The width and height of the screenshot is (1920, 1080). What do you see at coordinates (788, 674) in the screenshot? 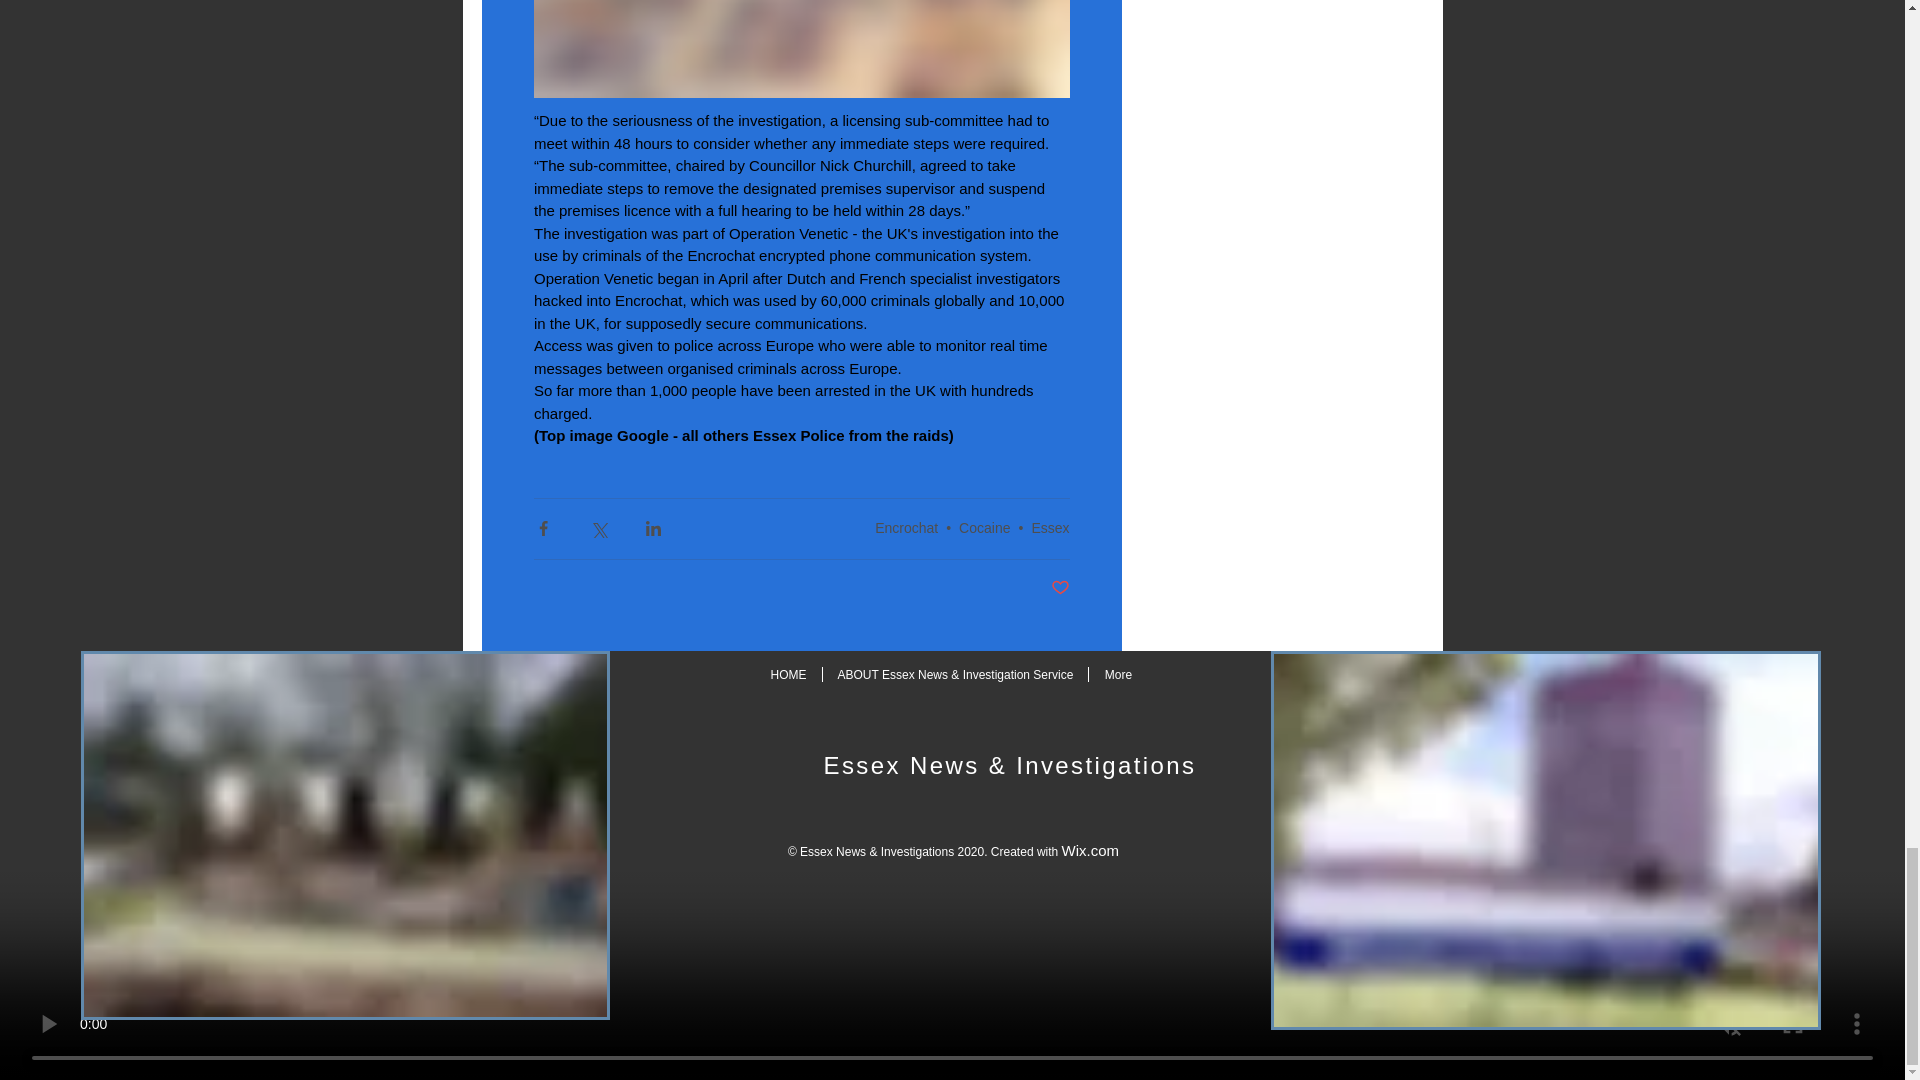
I see `HOME` at bounding box center [788, 674].